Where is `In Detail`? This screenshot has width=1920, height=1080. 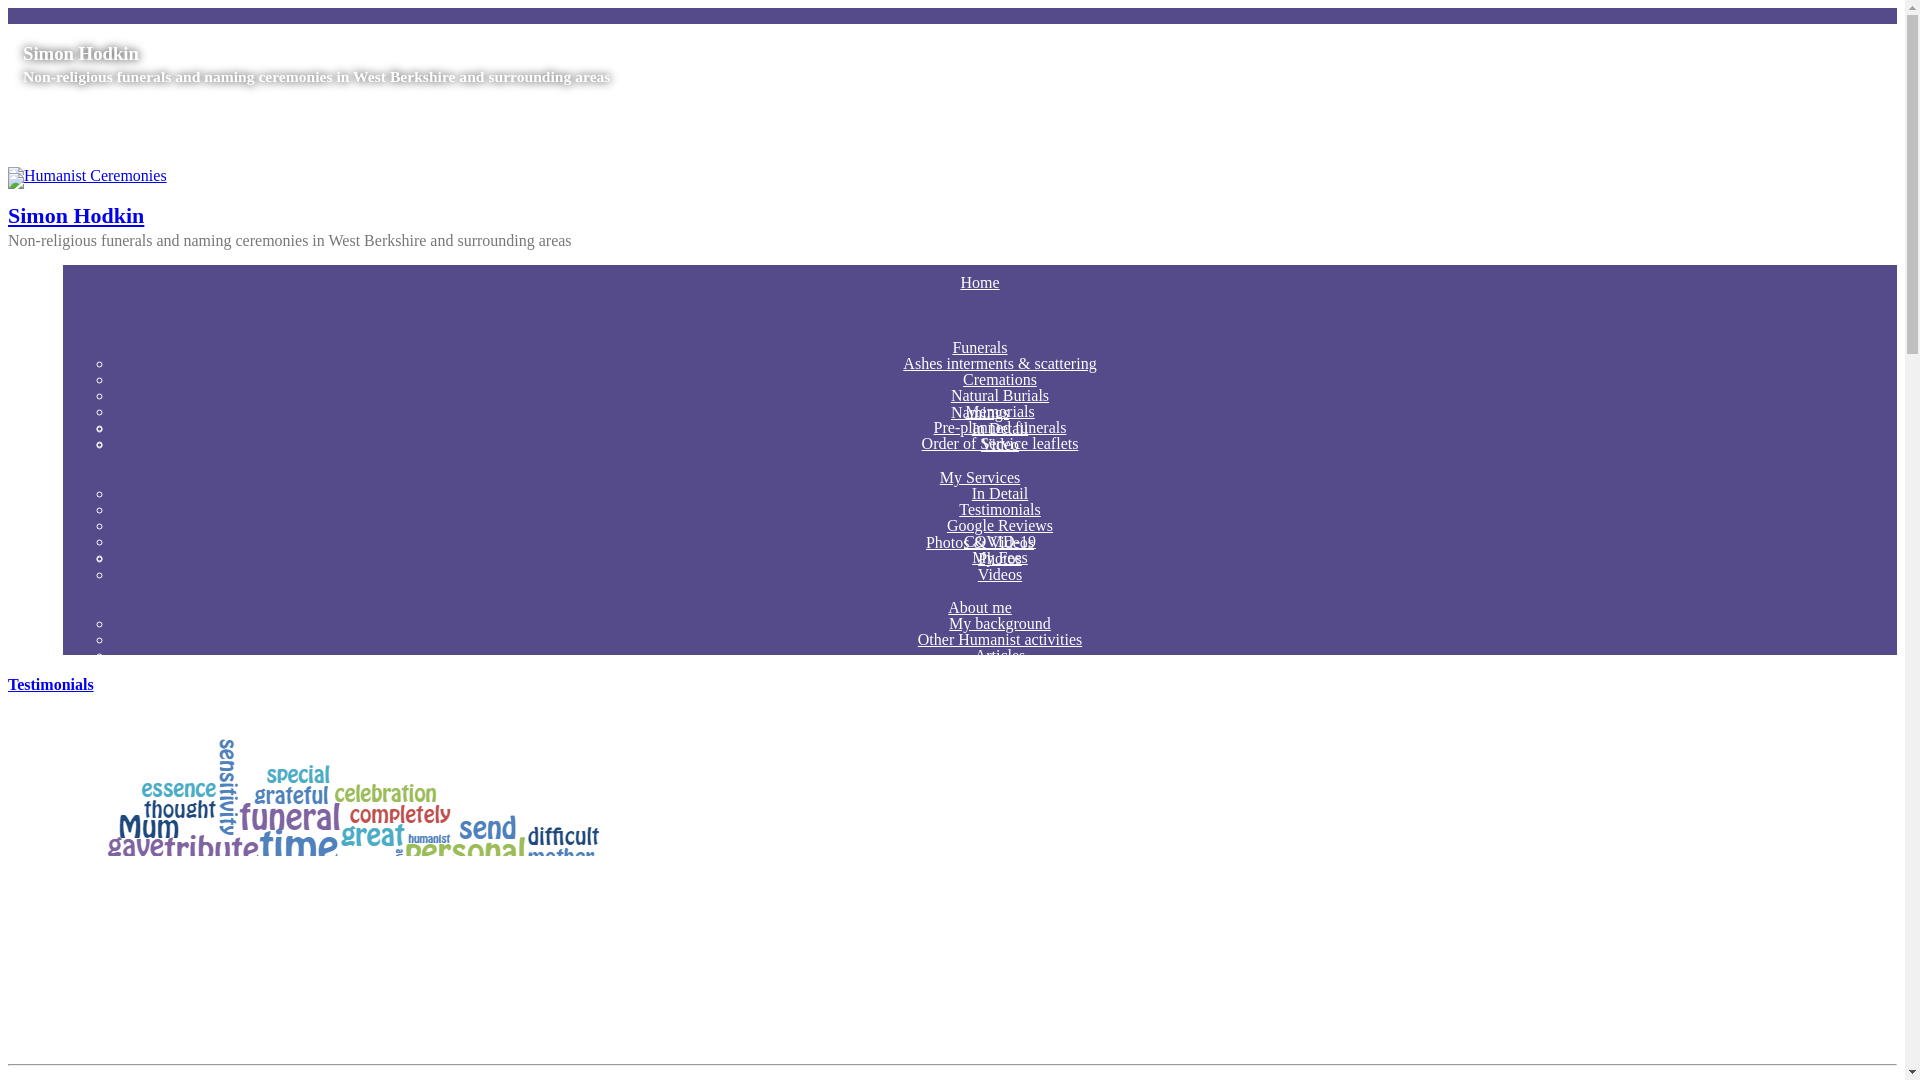
In Detail is located at coordinates (999, 428).